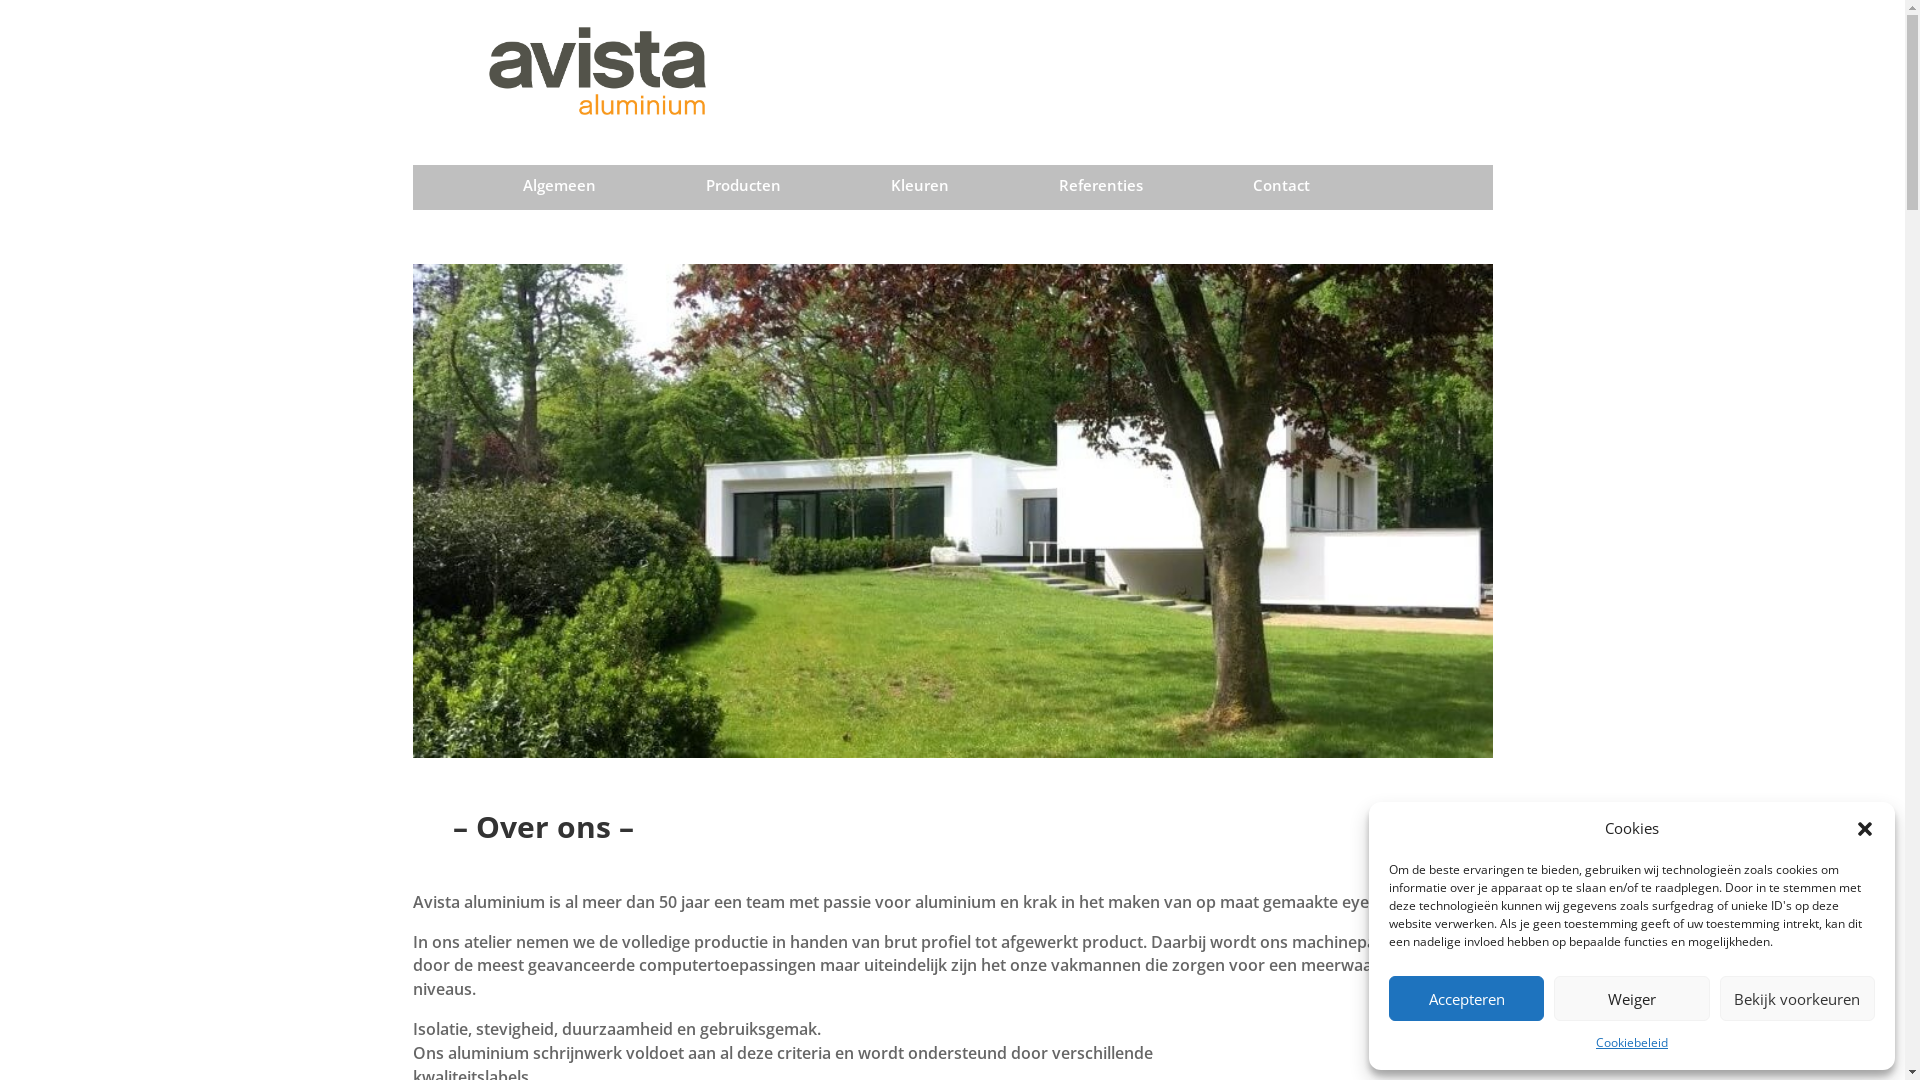  What do you see at coordinates (920, 190) in the screenshot?
I see `Kleuren` at bounding box center [920, 190].